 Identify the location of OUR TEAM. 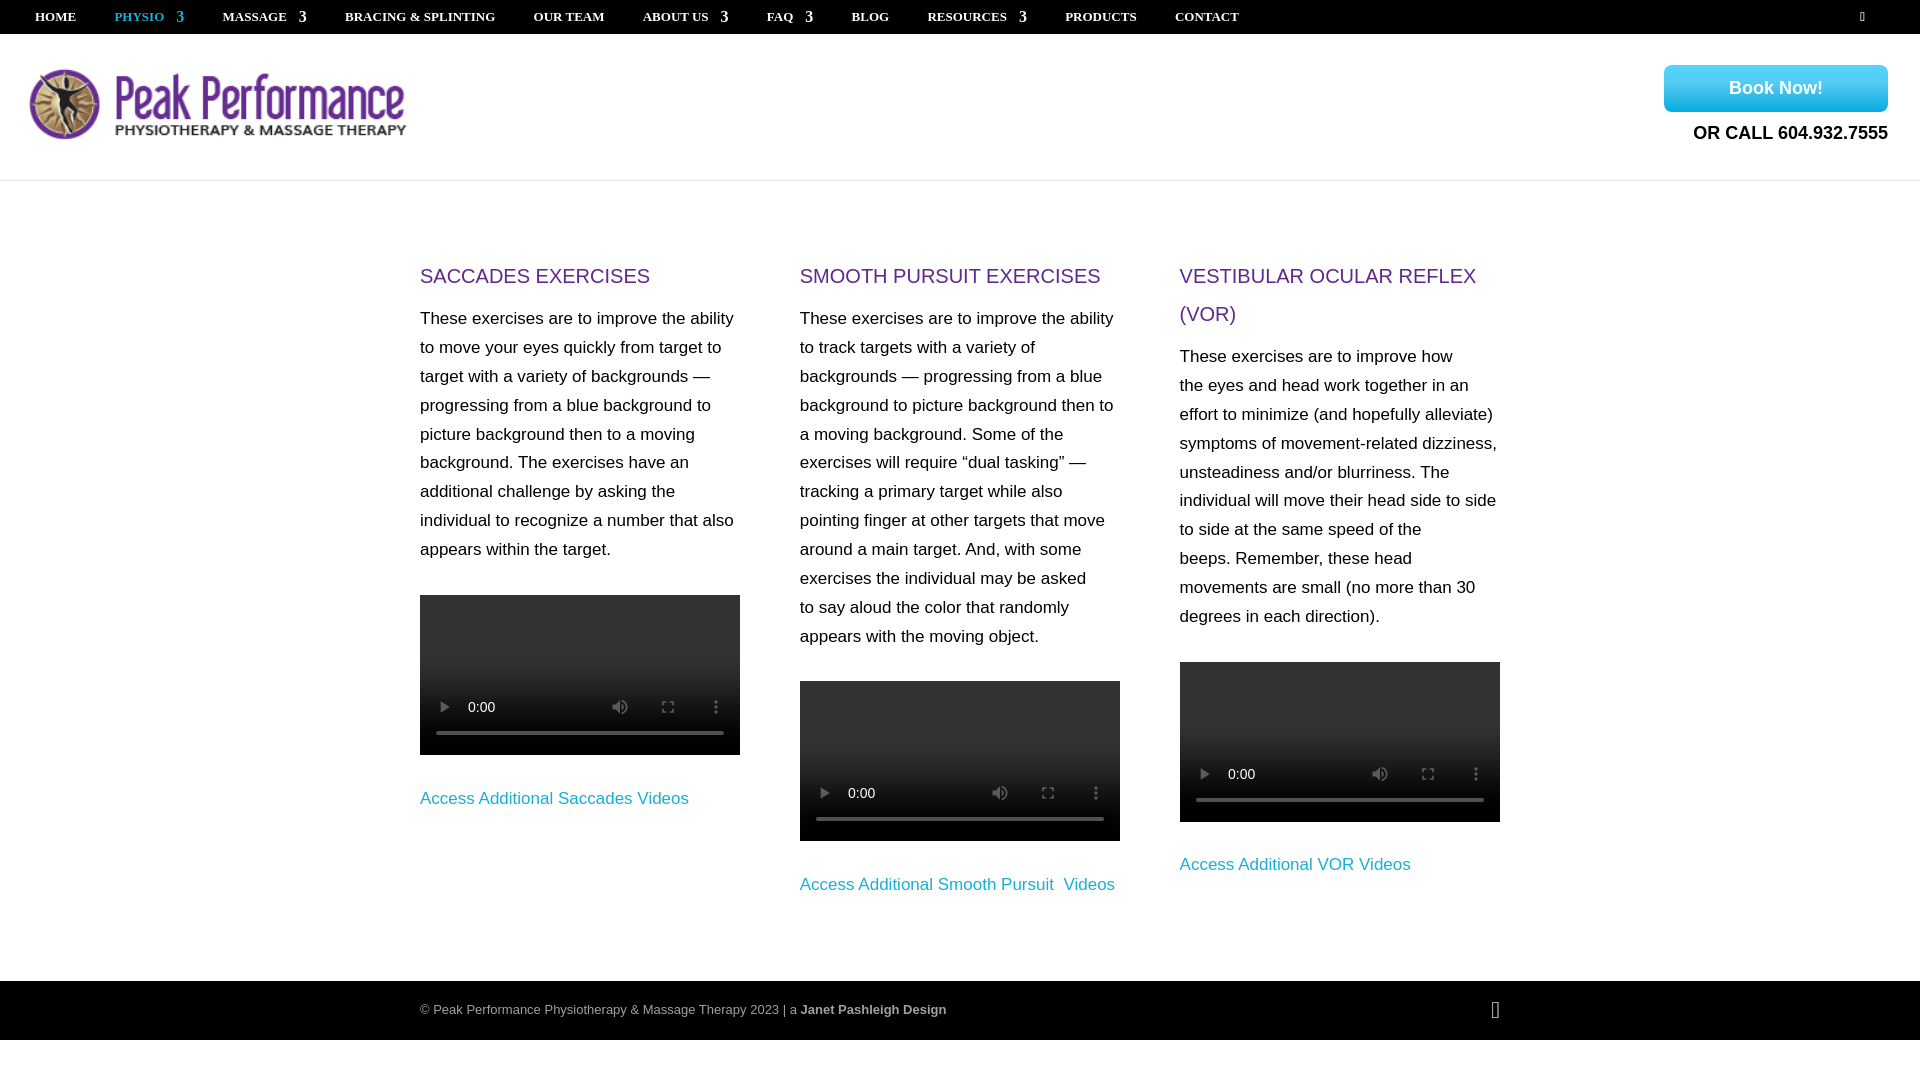
(568, 21).